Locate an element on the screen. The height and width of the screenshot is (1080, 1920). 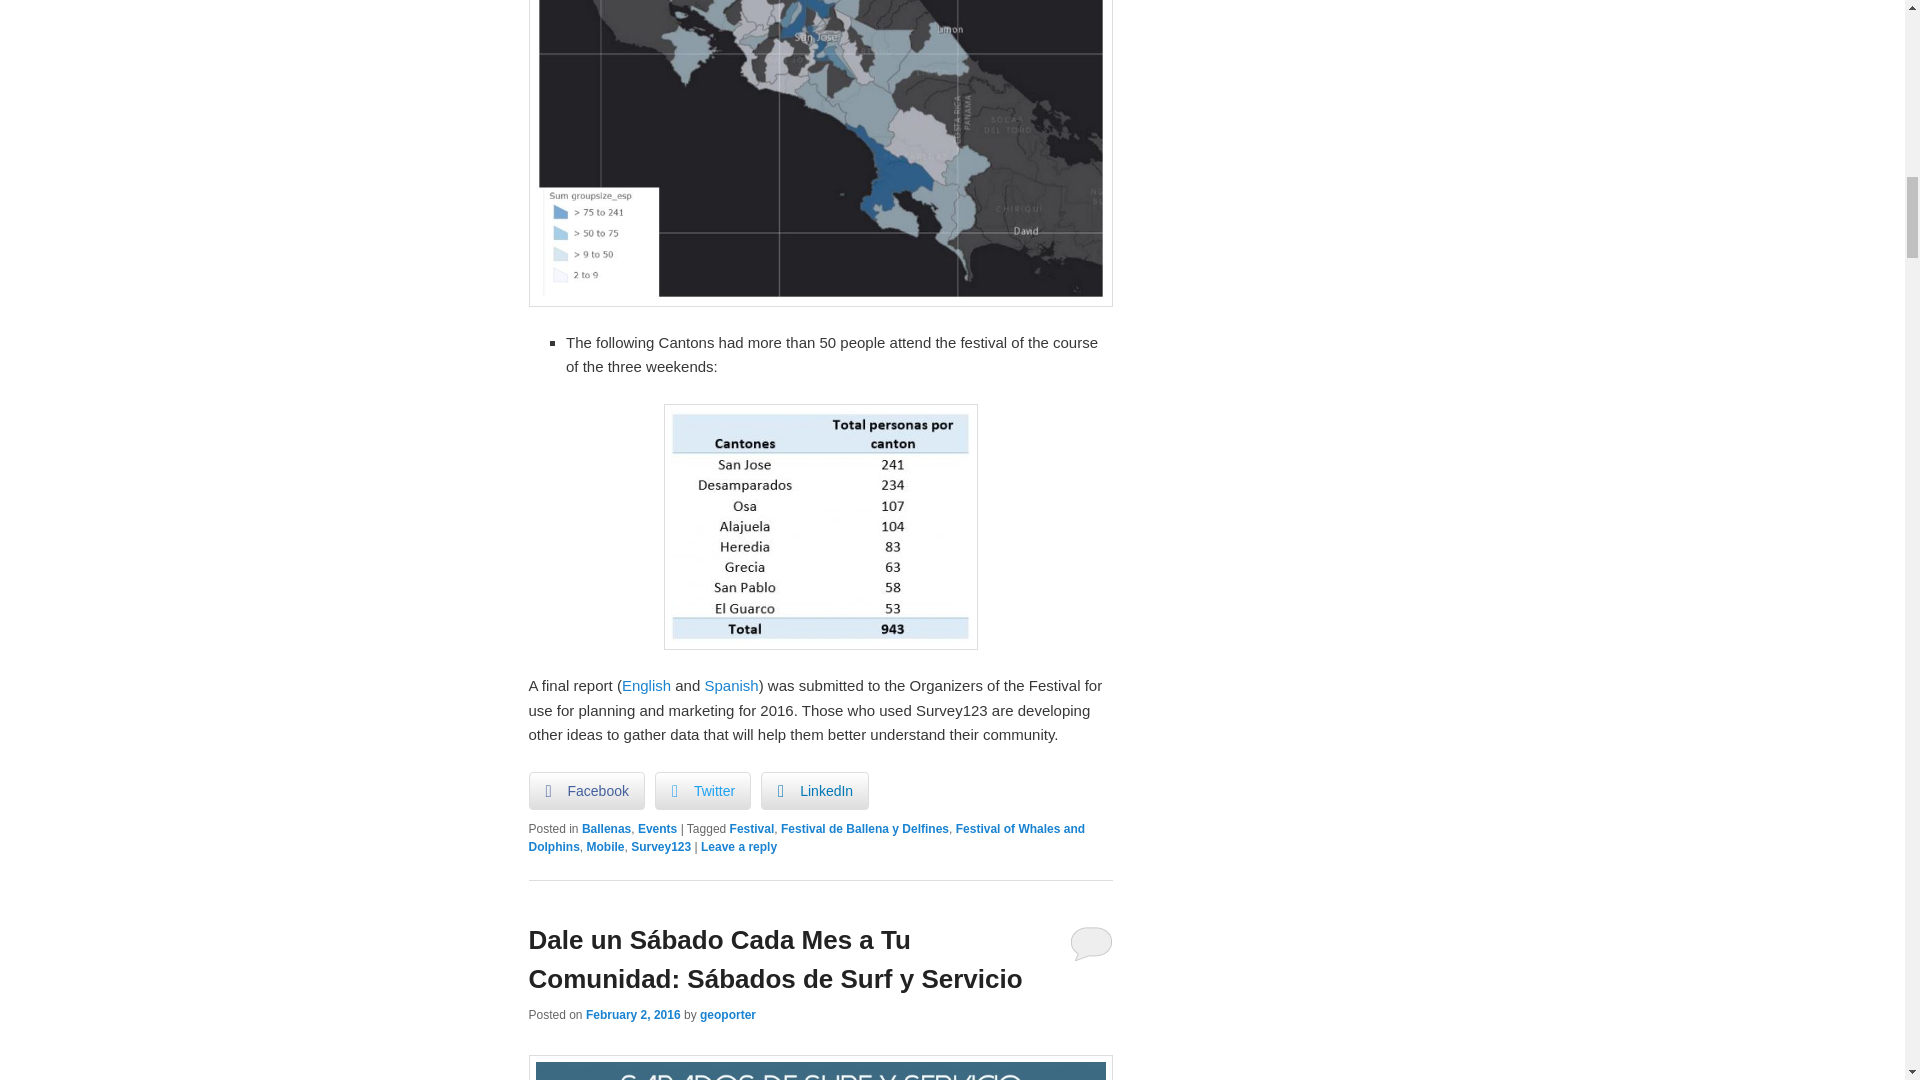
Twitter is located at coordinates (702, 791).